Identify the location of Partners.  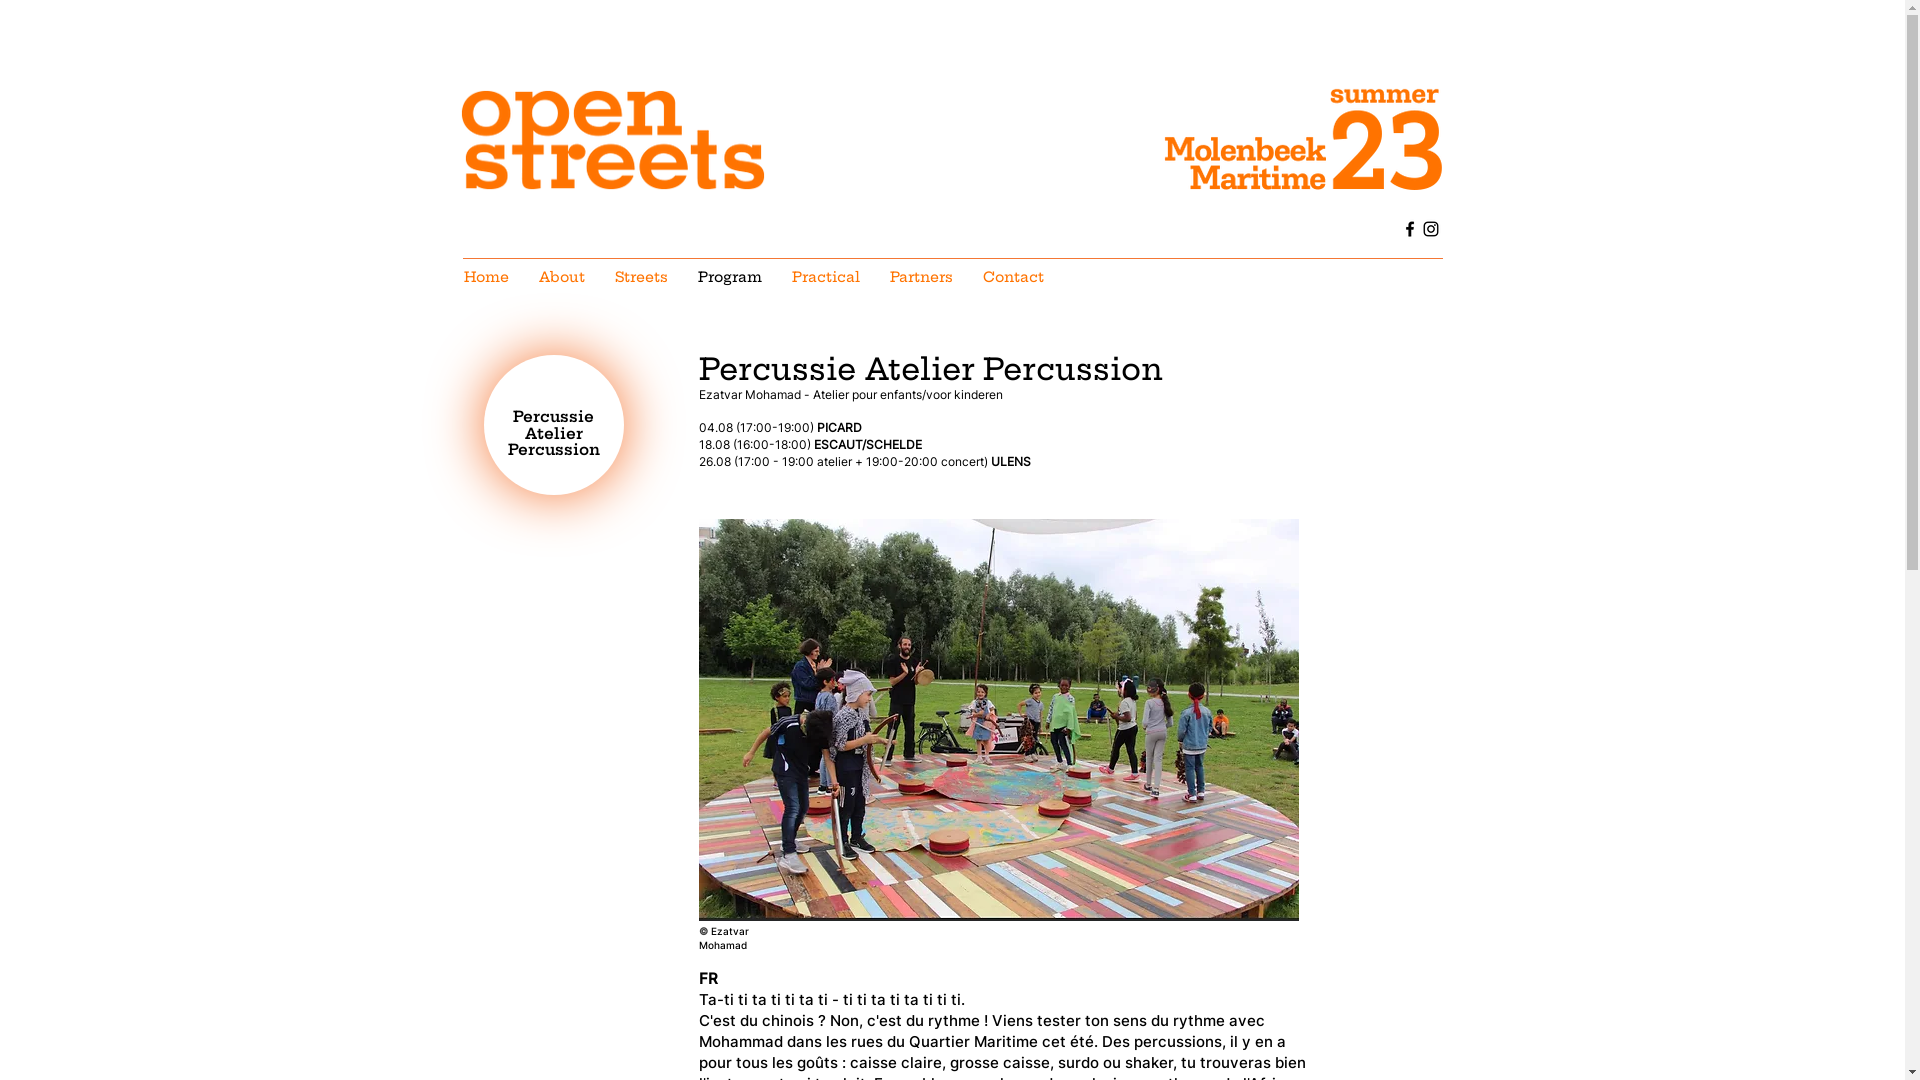
(920, 277).